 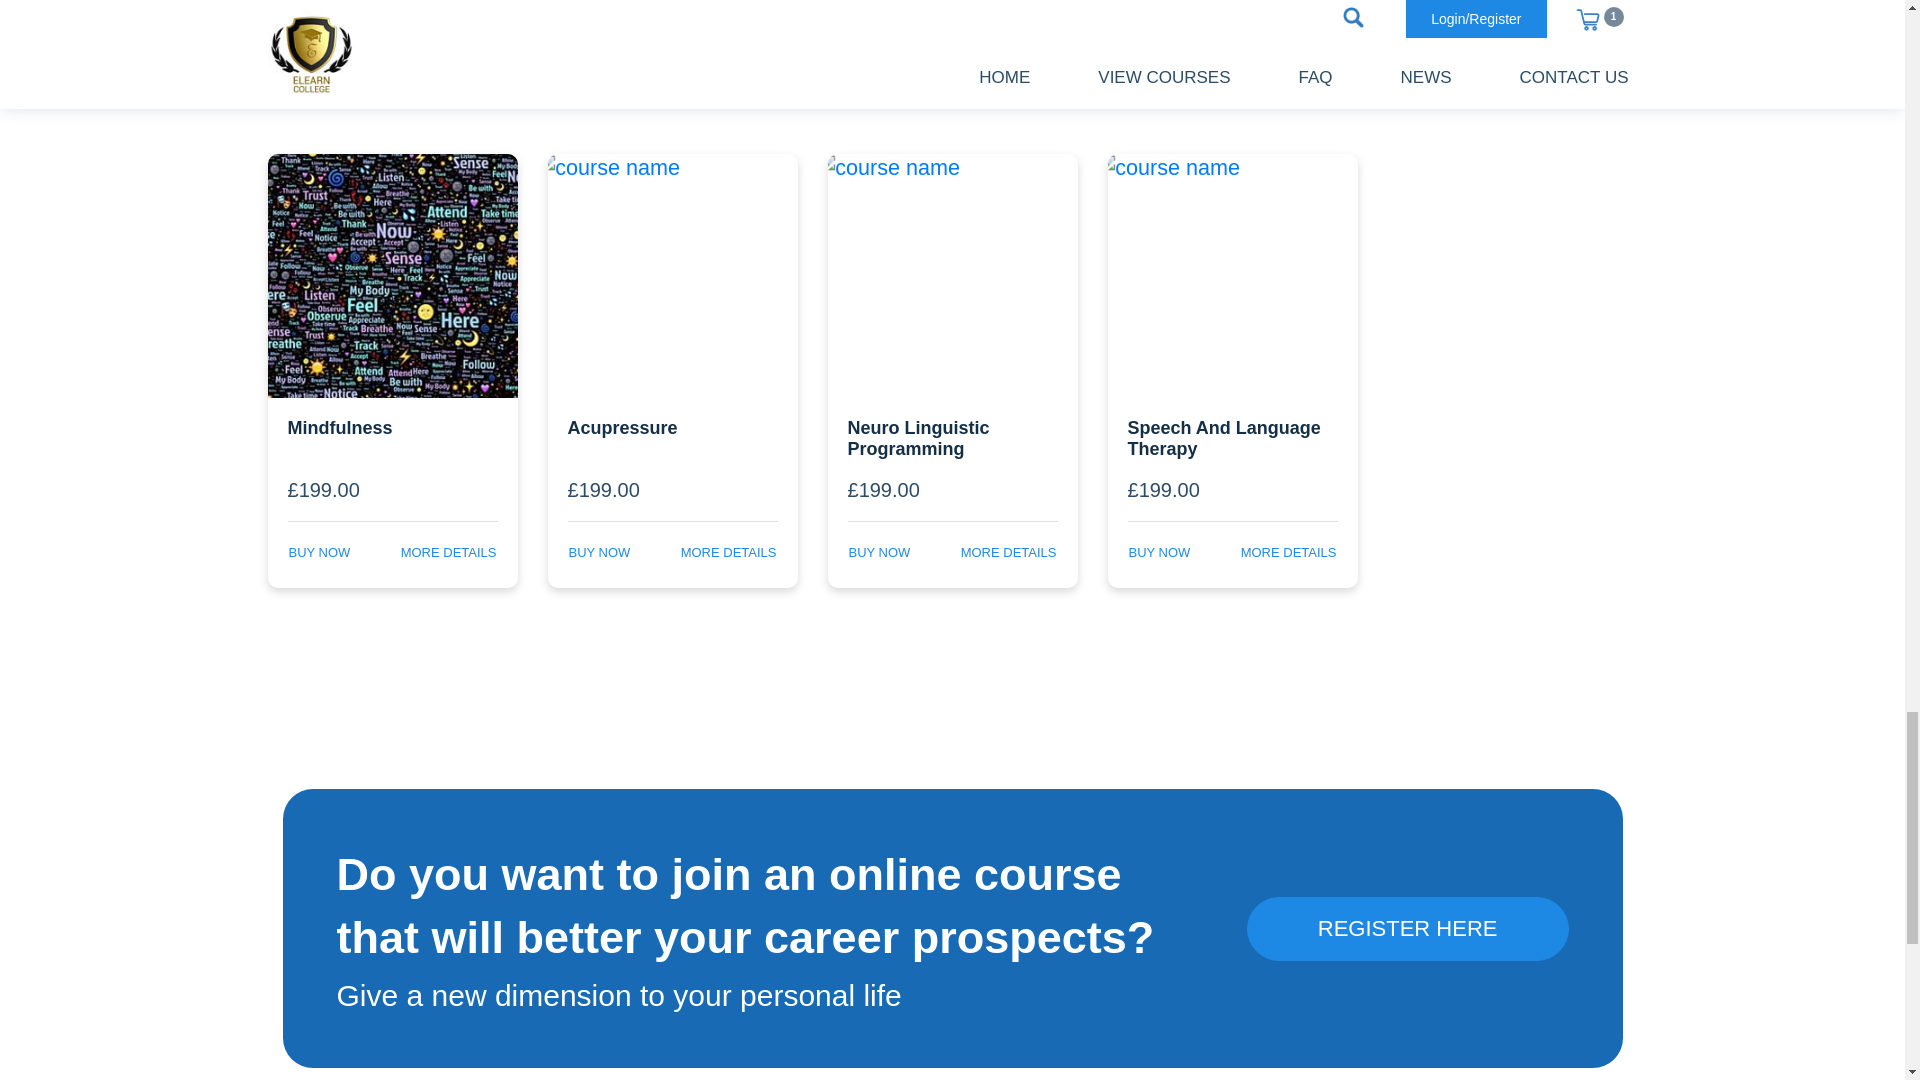 I want to click on Mindfulness, so click(x=393, y=436).